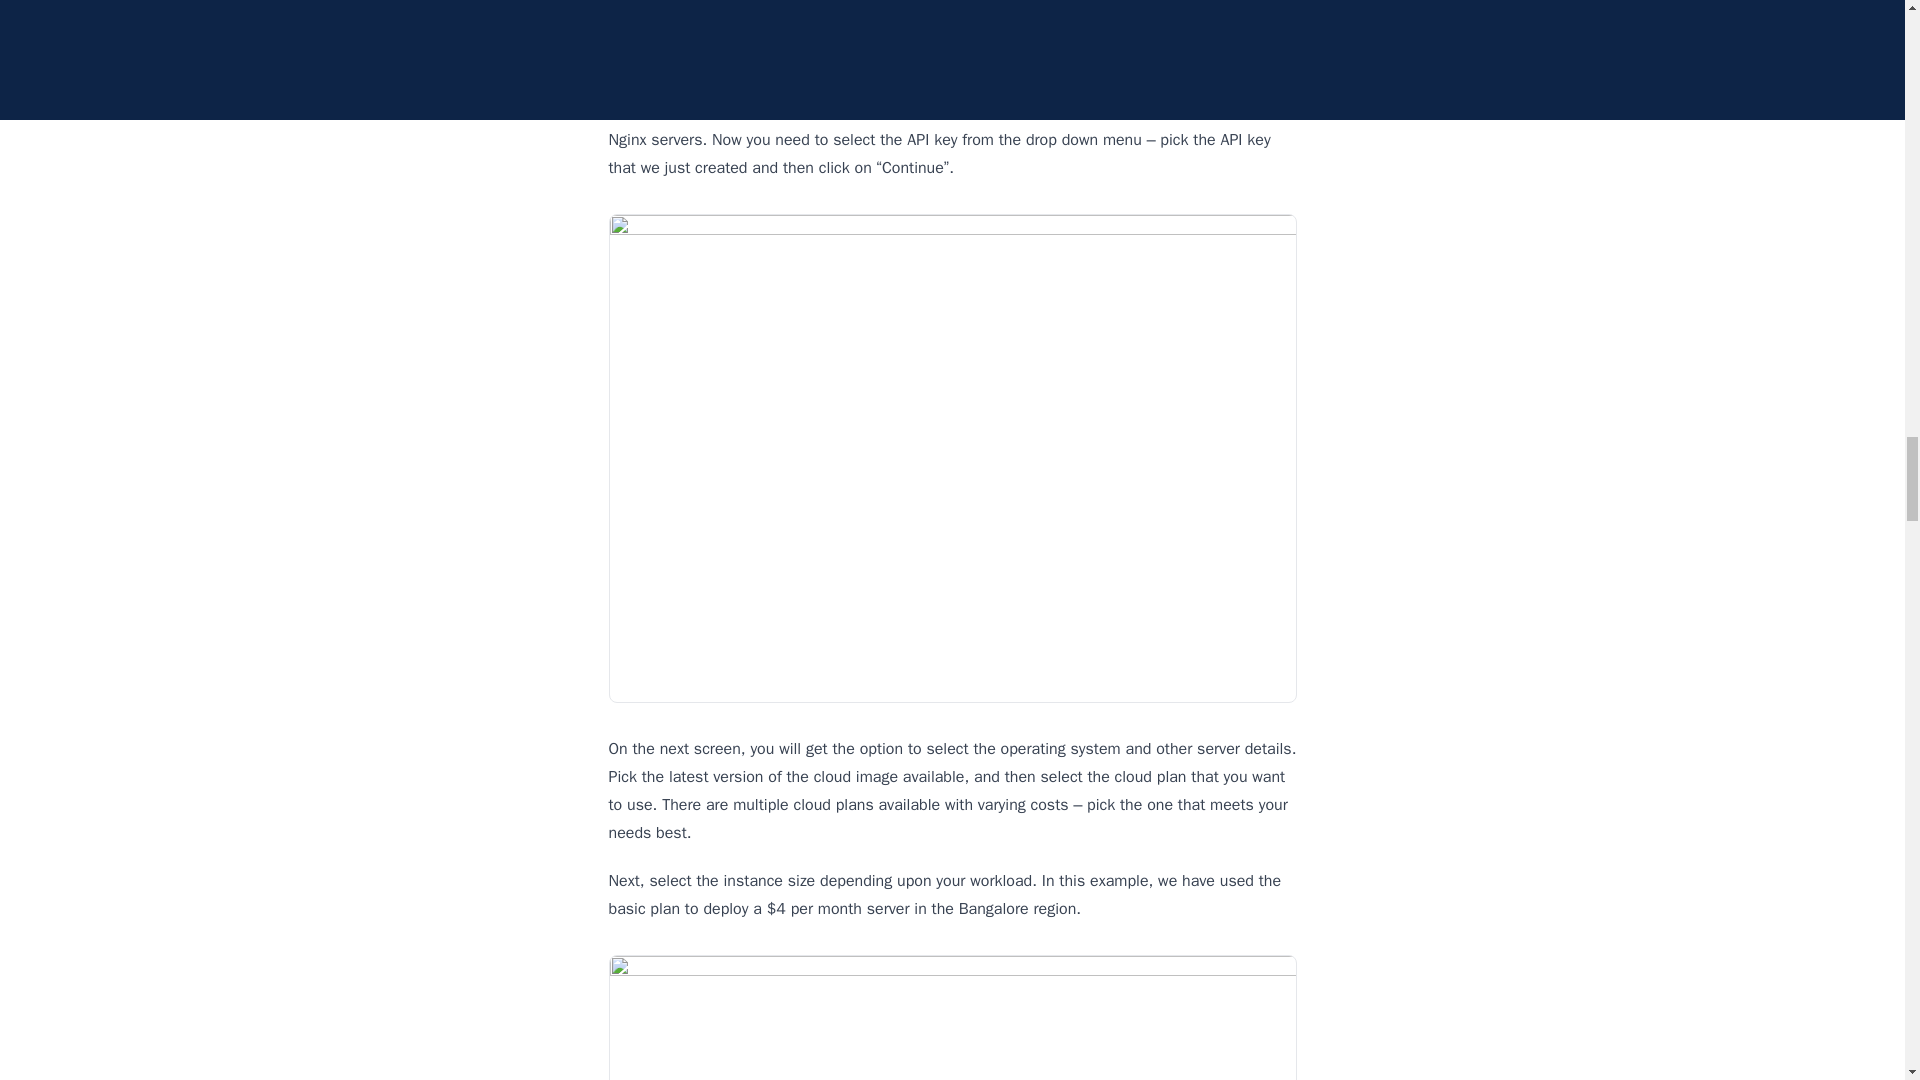  What do you see at coordinates (772, 64) in the screenshot?
I see `blog post on containerized architecture` at bounding box center [772, 64].